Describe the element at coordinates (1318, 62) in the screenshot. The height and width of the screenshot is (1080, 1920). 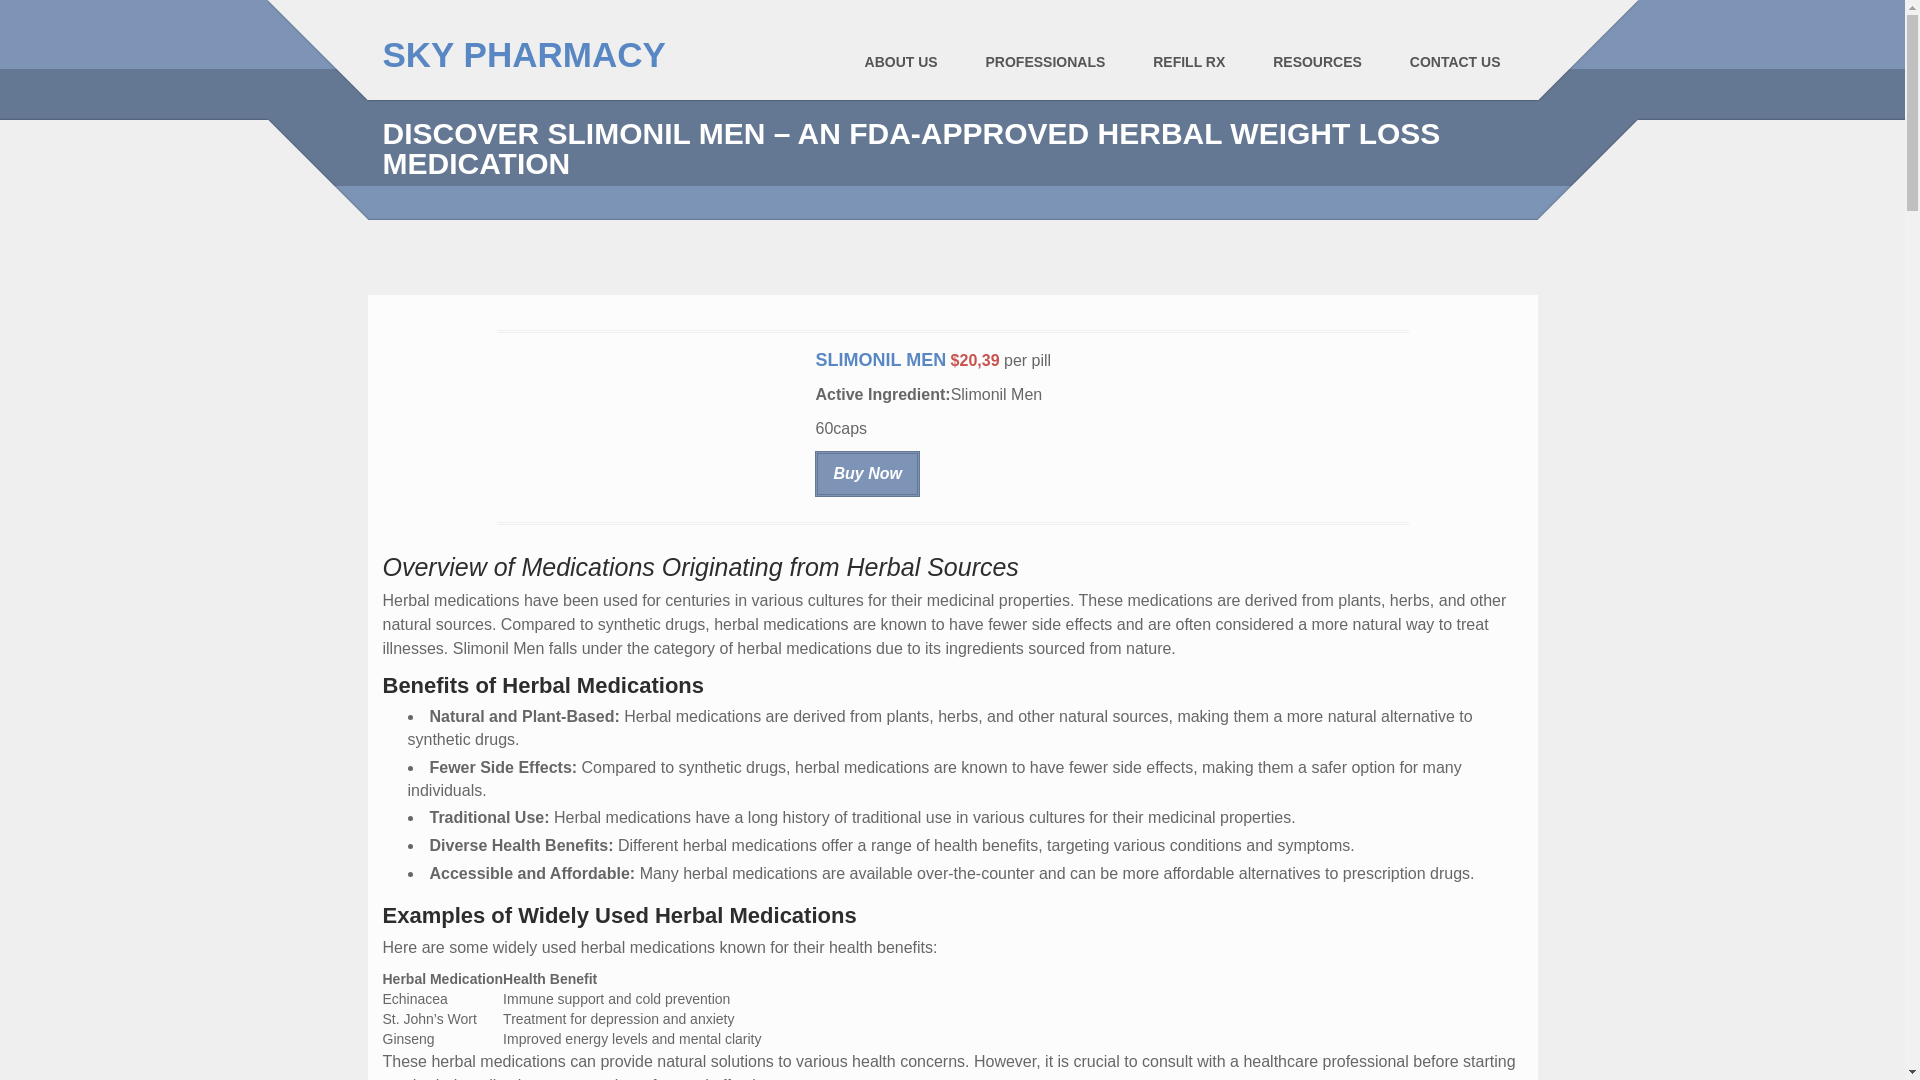
I see `RESOURCES` at that location.